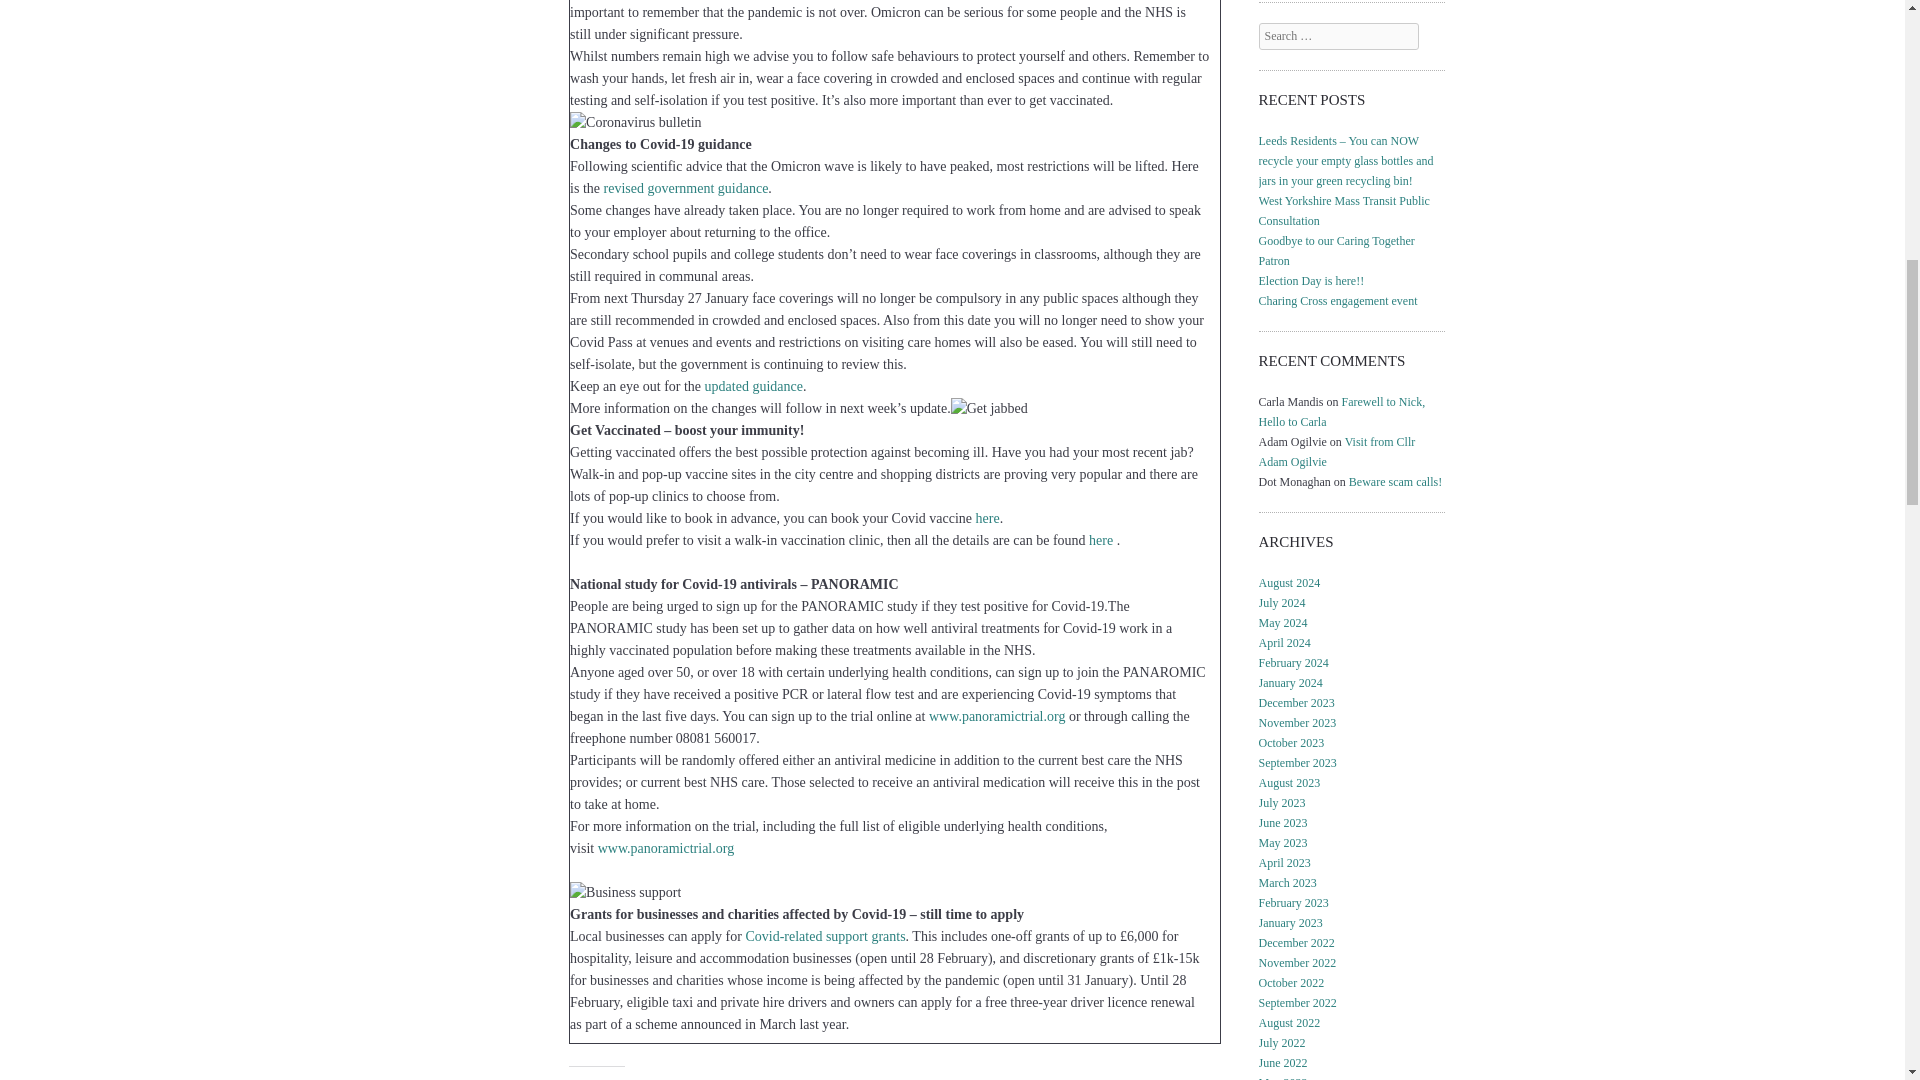 The height and width of the screenshot is (1080, 1920). What do you see at coordinates (665, 848) in the screenshot?
I see `www.panoramictrial.org` at bounding box center [665, 848].